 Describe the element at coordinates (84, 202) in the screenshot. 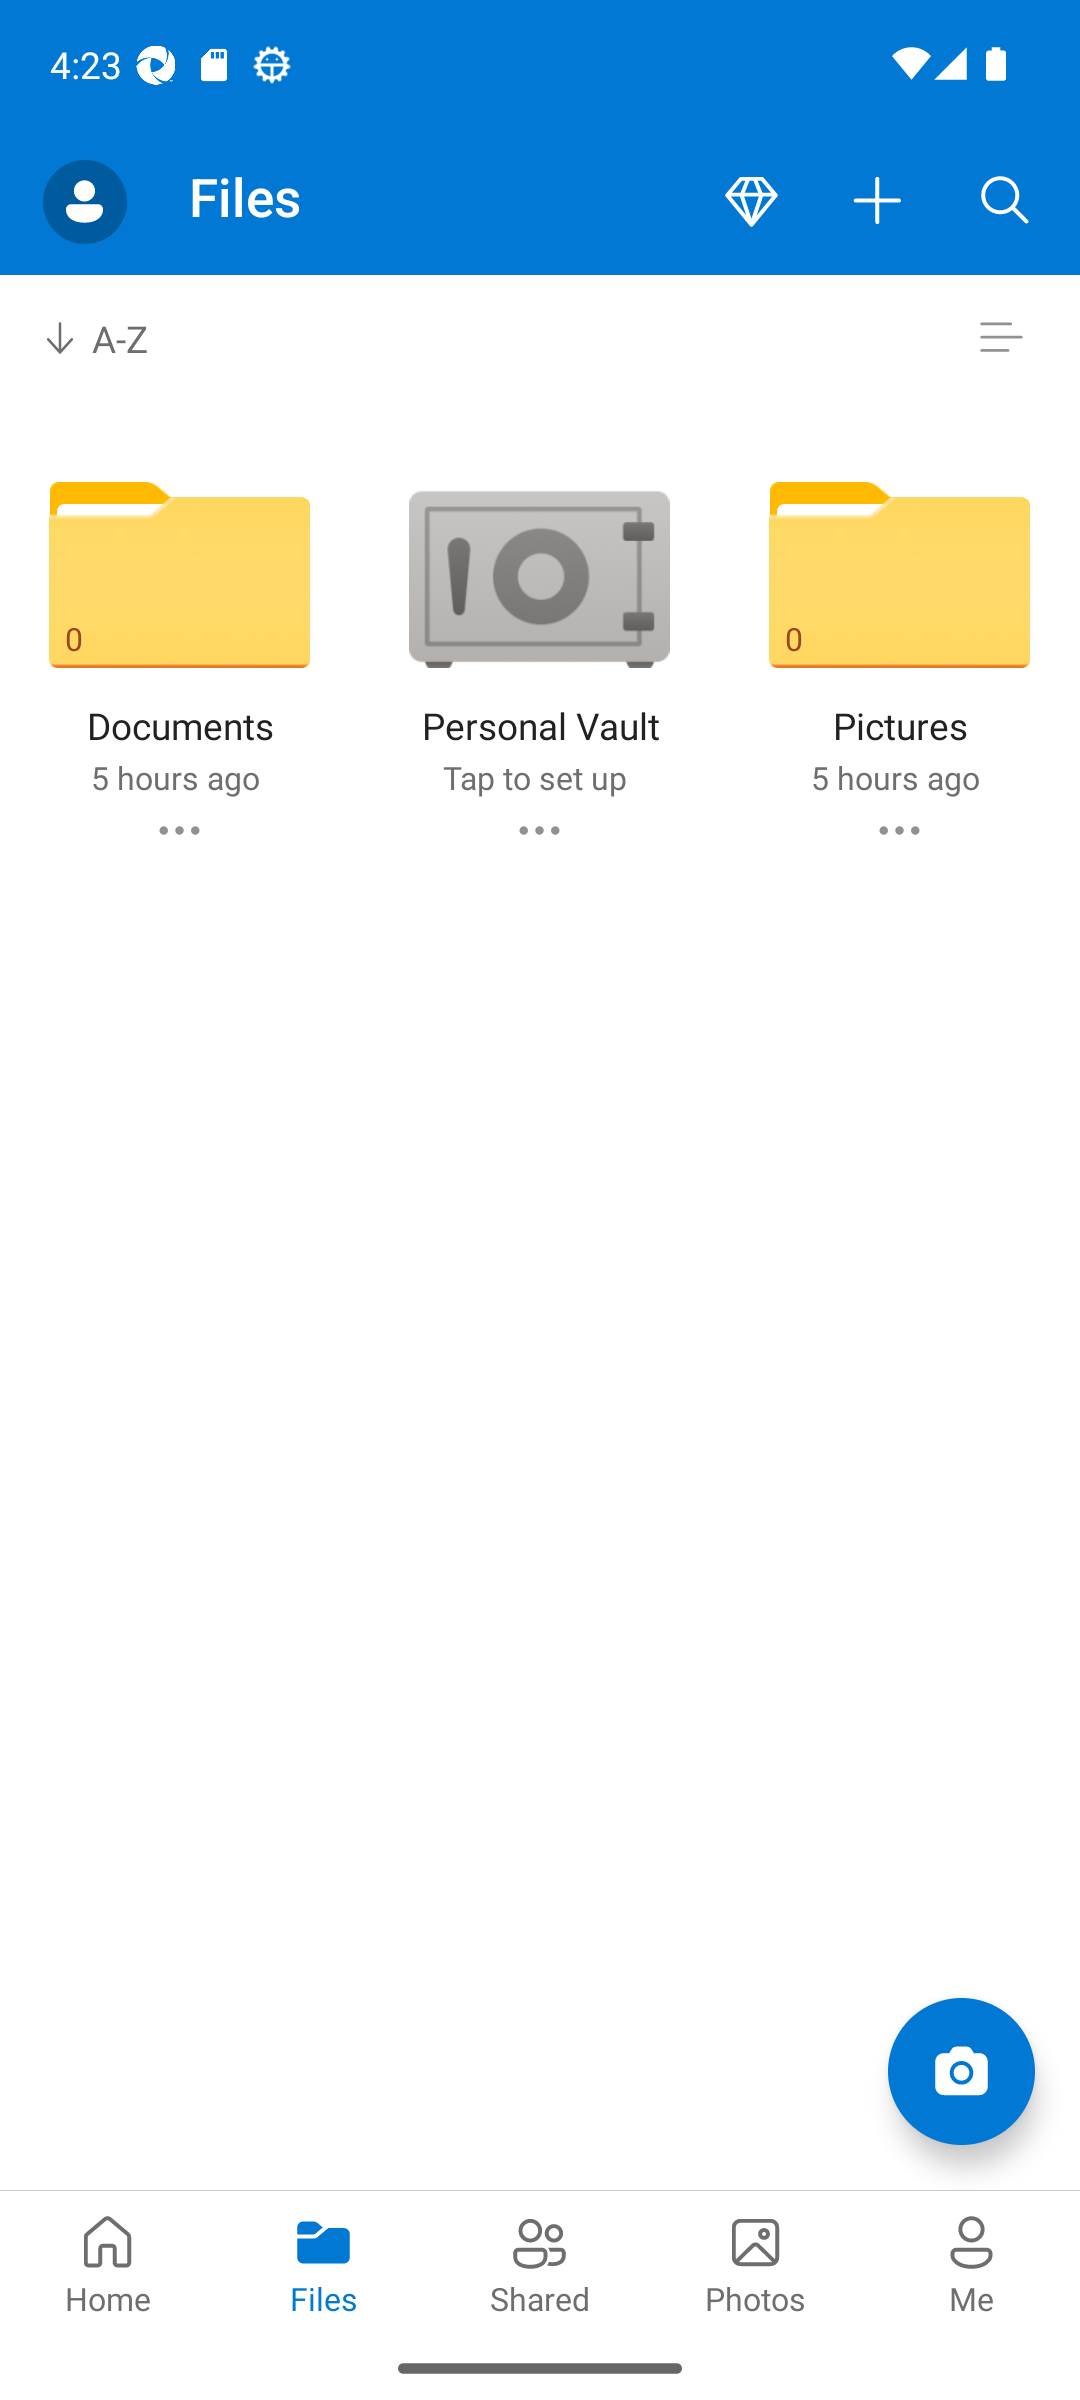

I see `Account switcher` at that location.